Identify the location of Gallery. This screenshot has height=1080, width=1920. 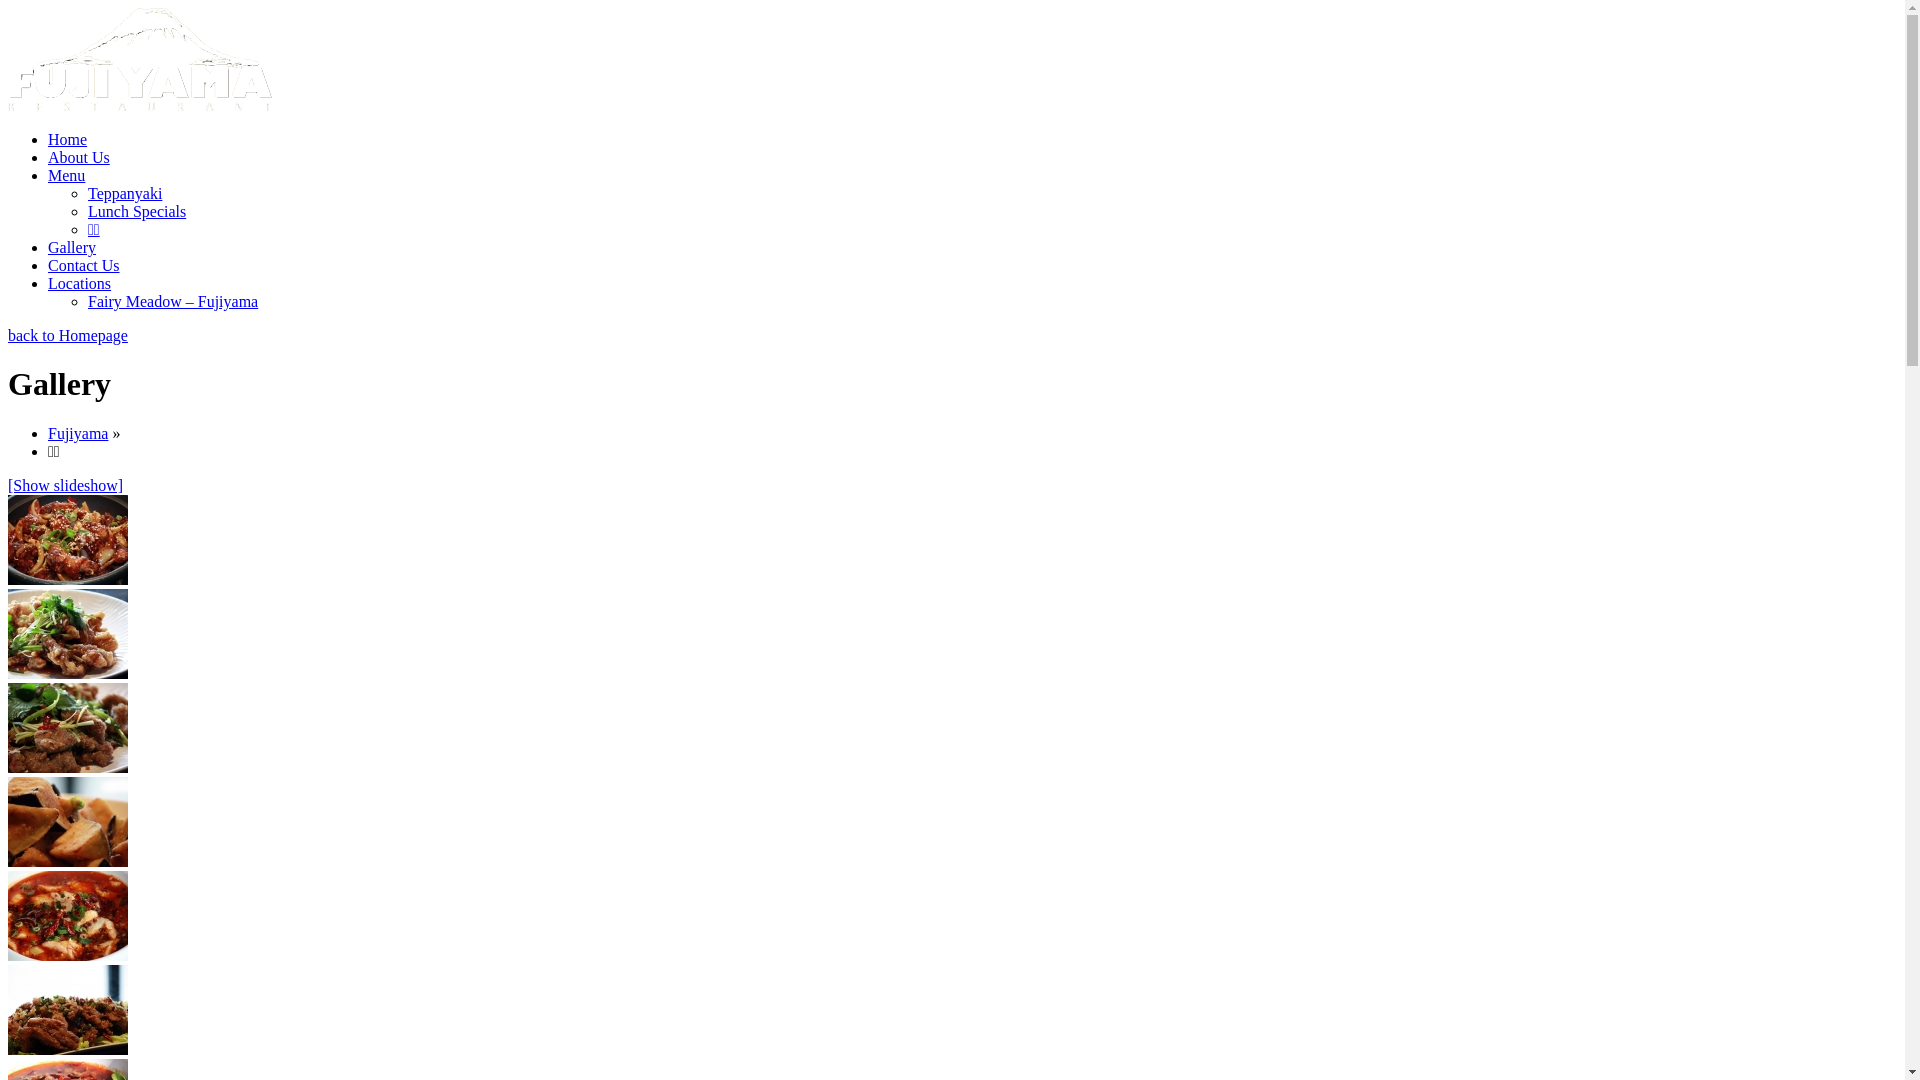
(72, 248).